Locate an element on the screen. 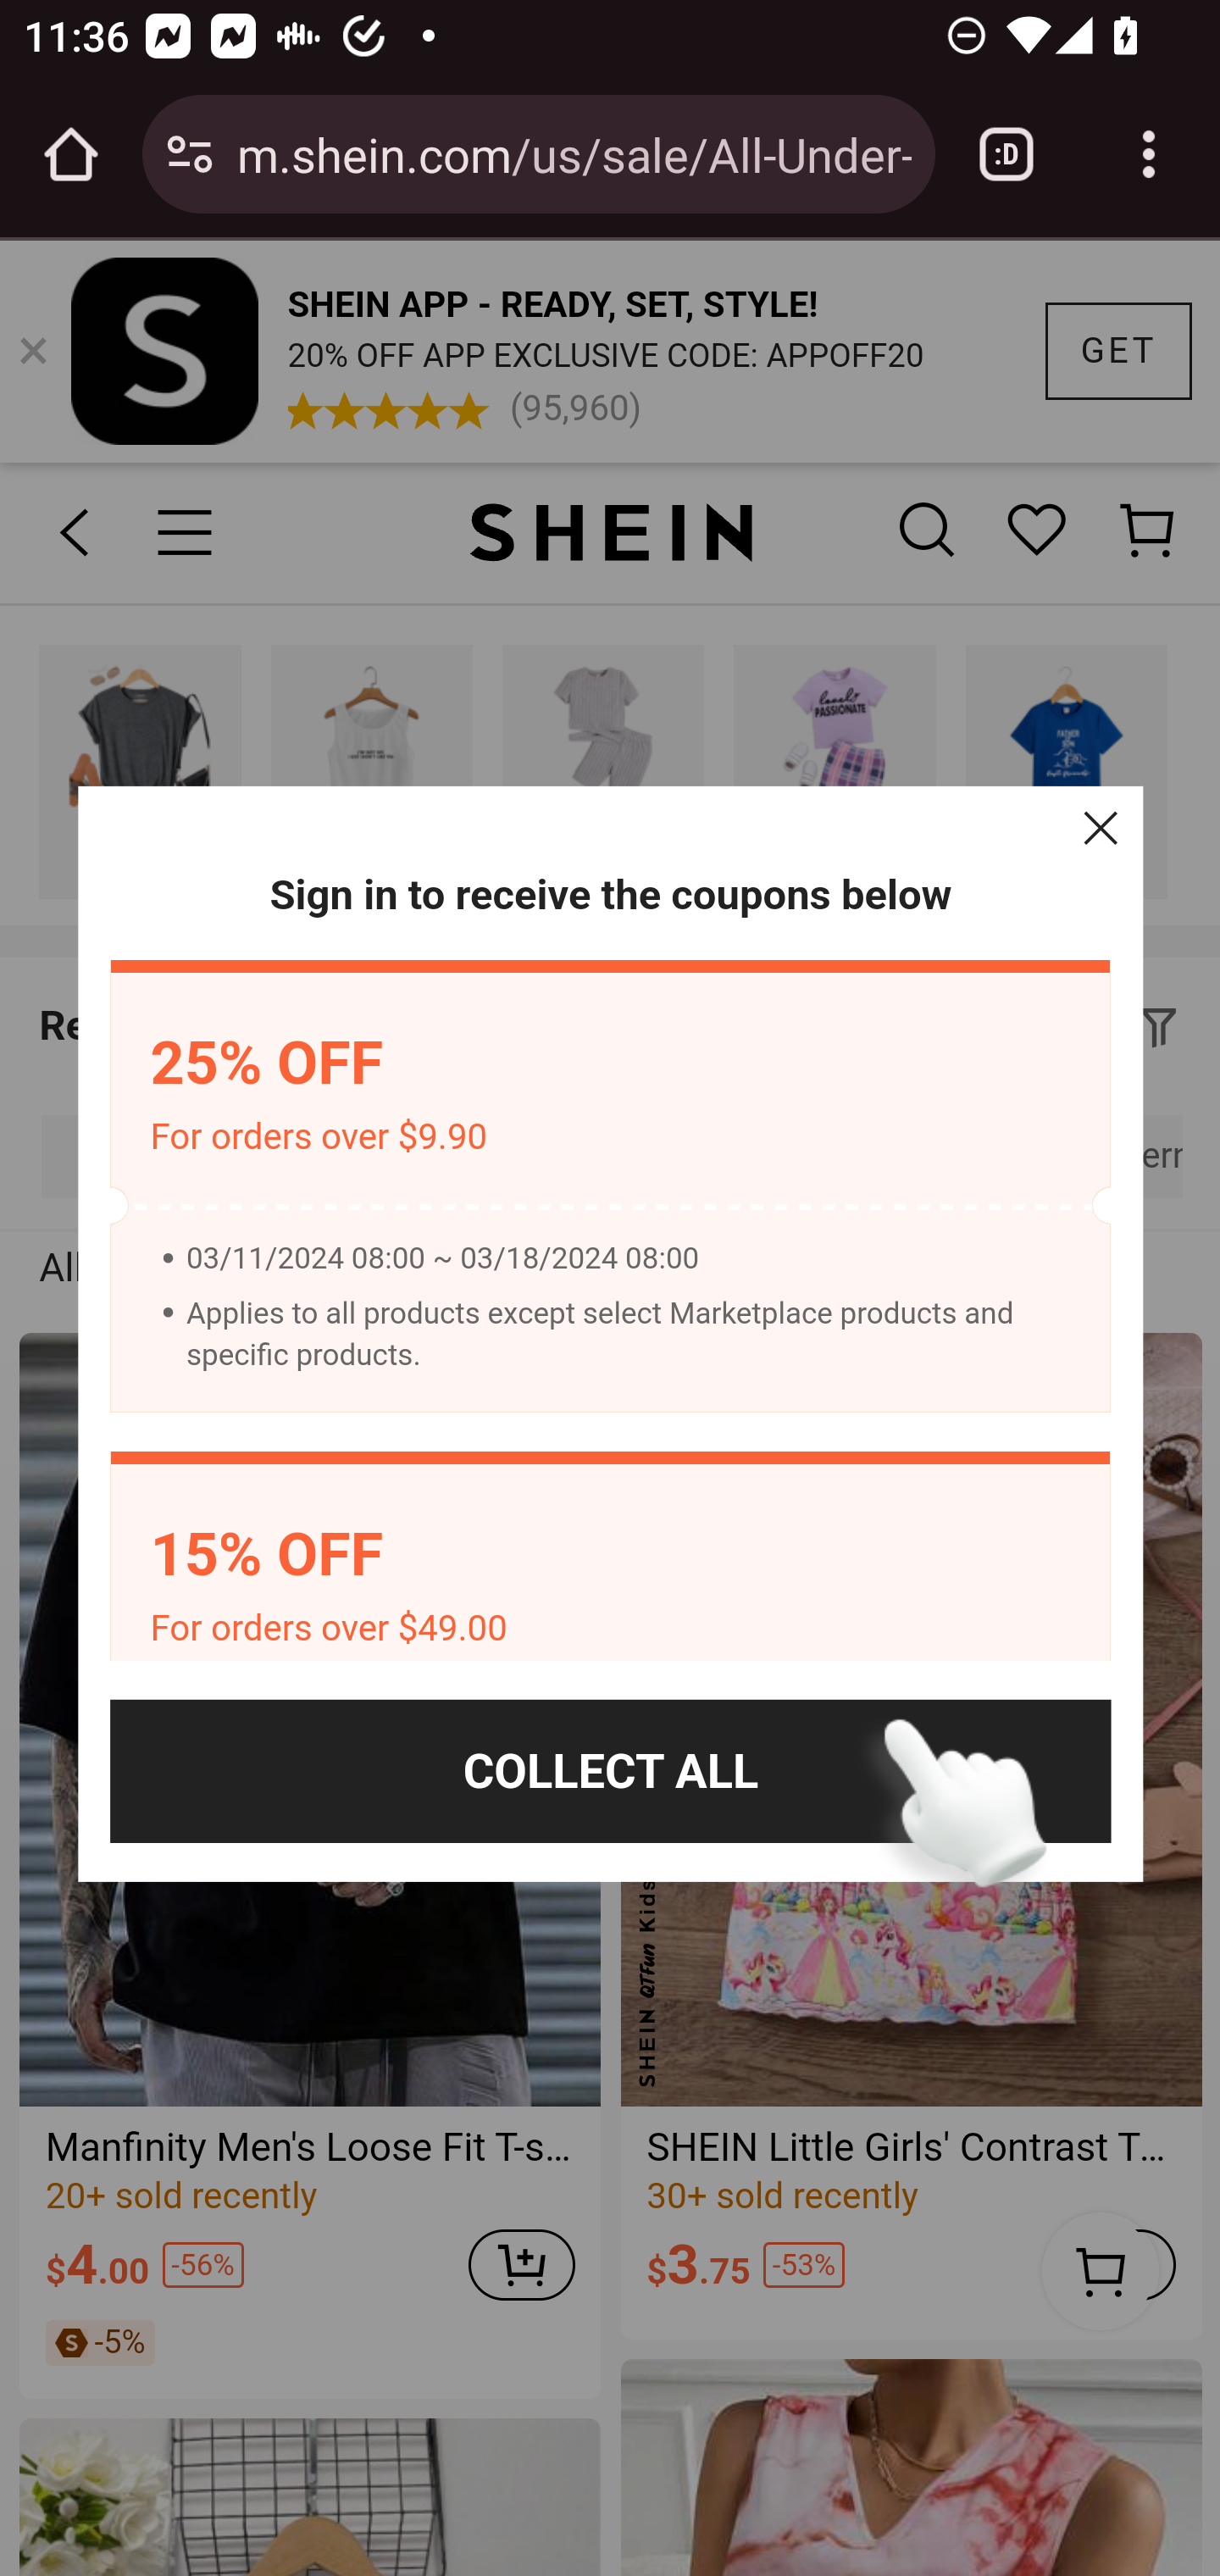 This screenshot has height=2576, width=1220. Close is located at coordinates (1100, 828).